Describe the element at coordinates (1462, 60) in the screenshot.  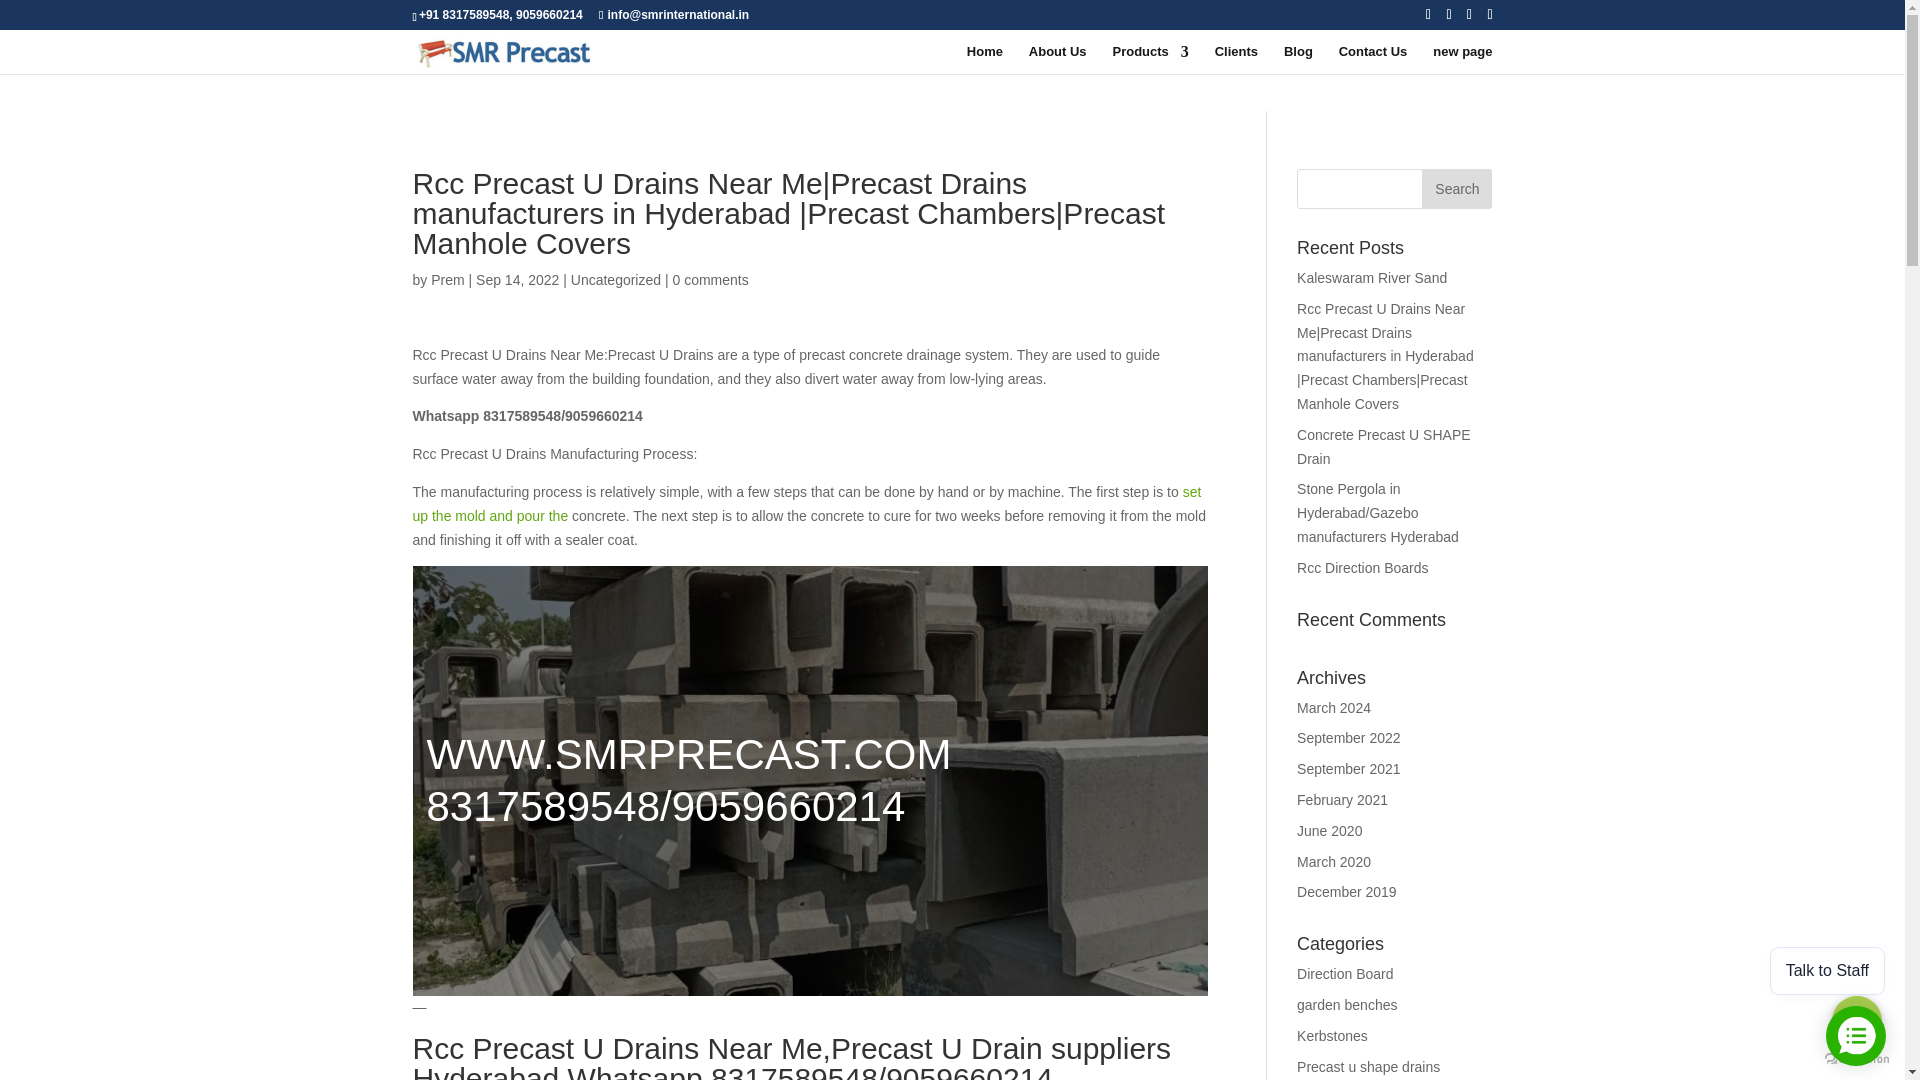
I see `new page` at that location.